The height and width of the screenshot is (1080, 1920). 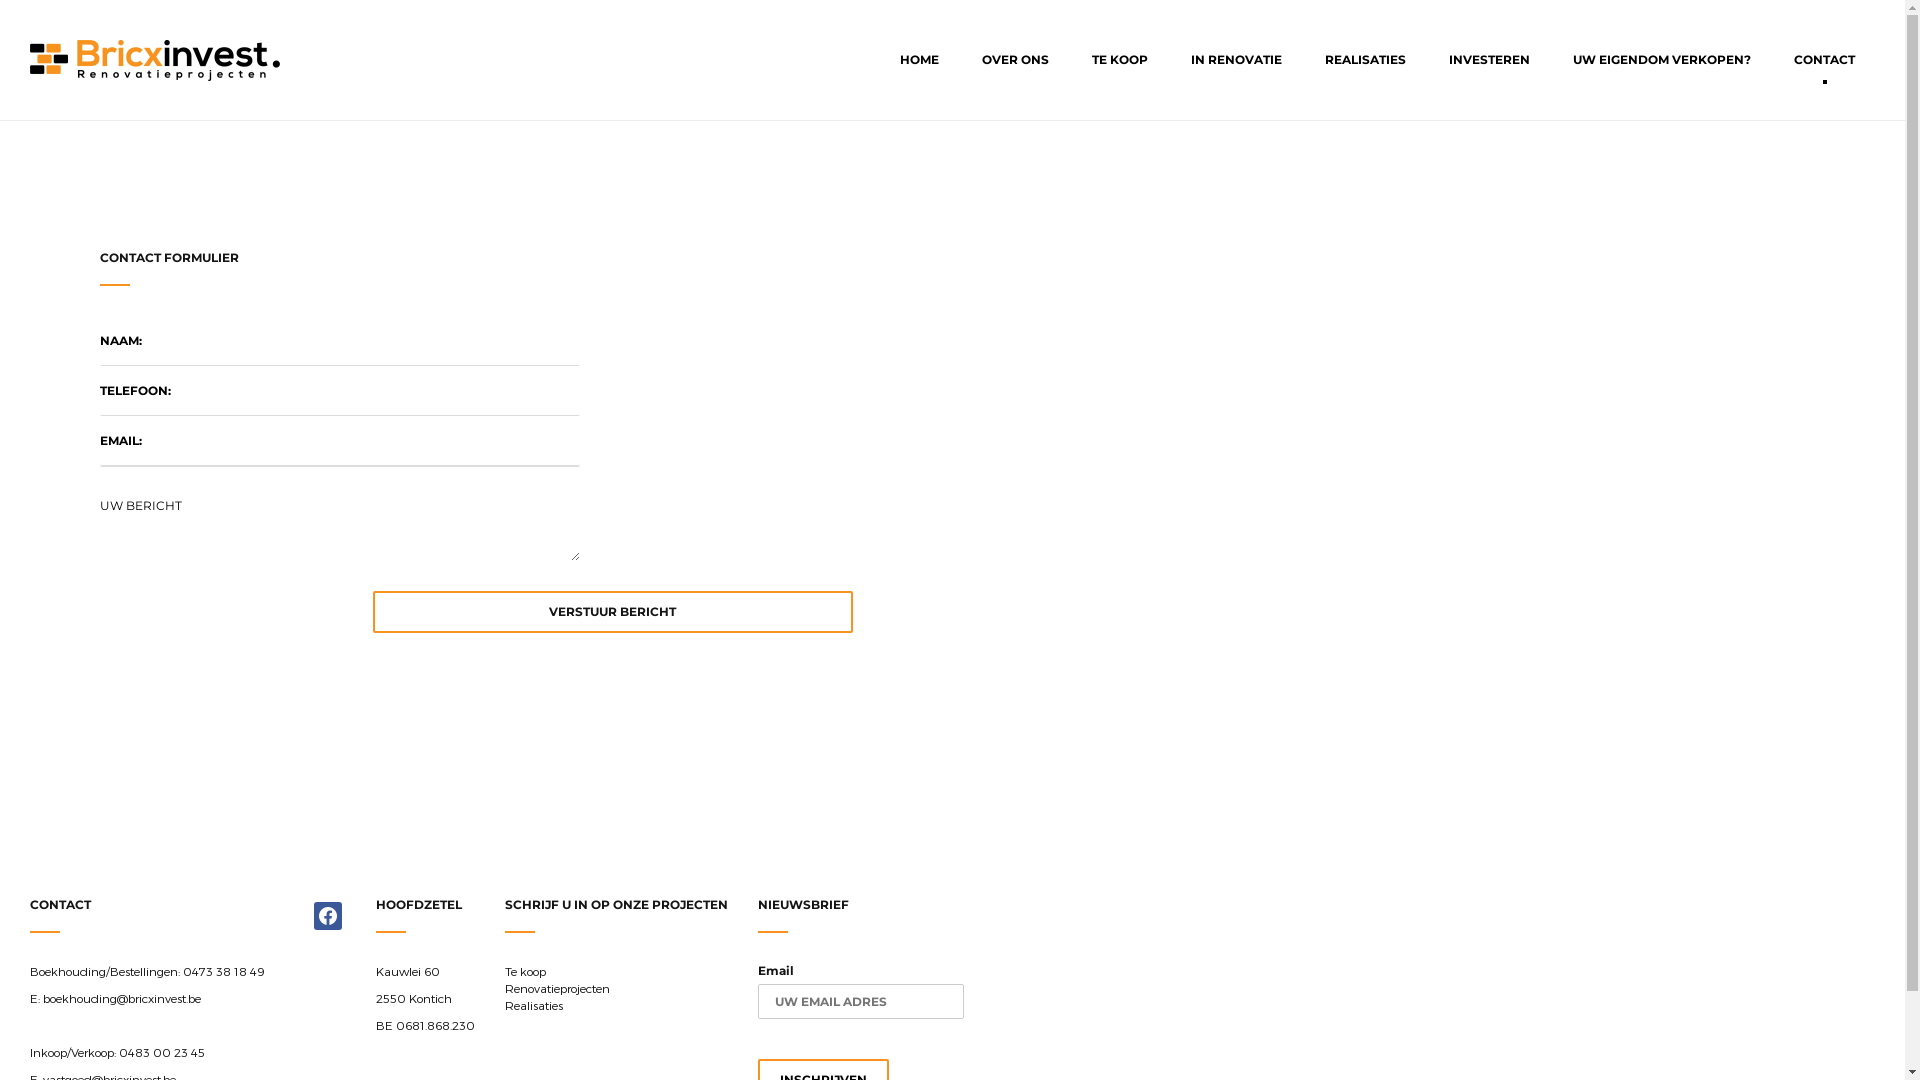 I want to click on REALISATIES, so click(x=1366, y=60).